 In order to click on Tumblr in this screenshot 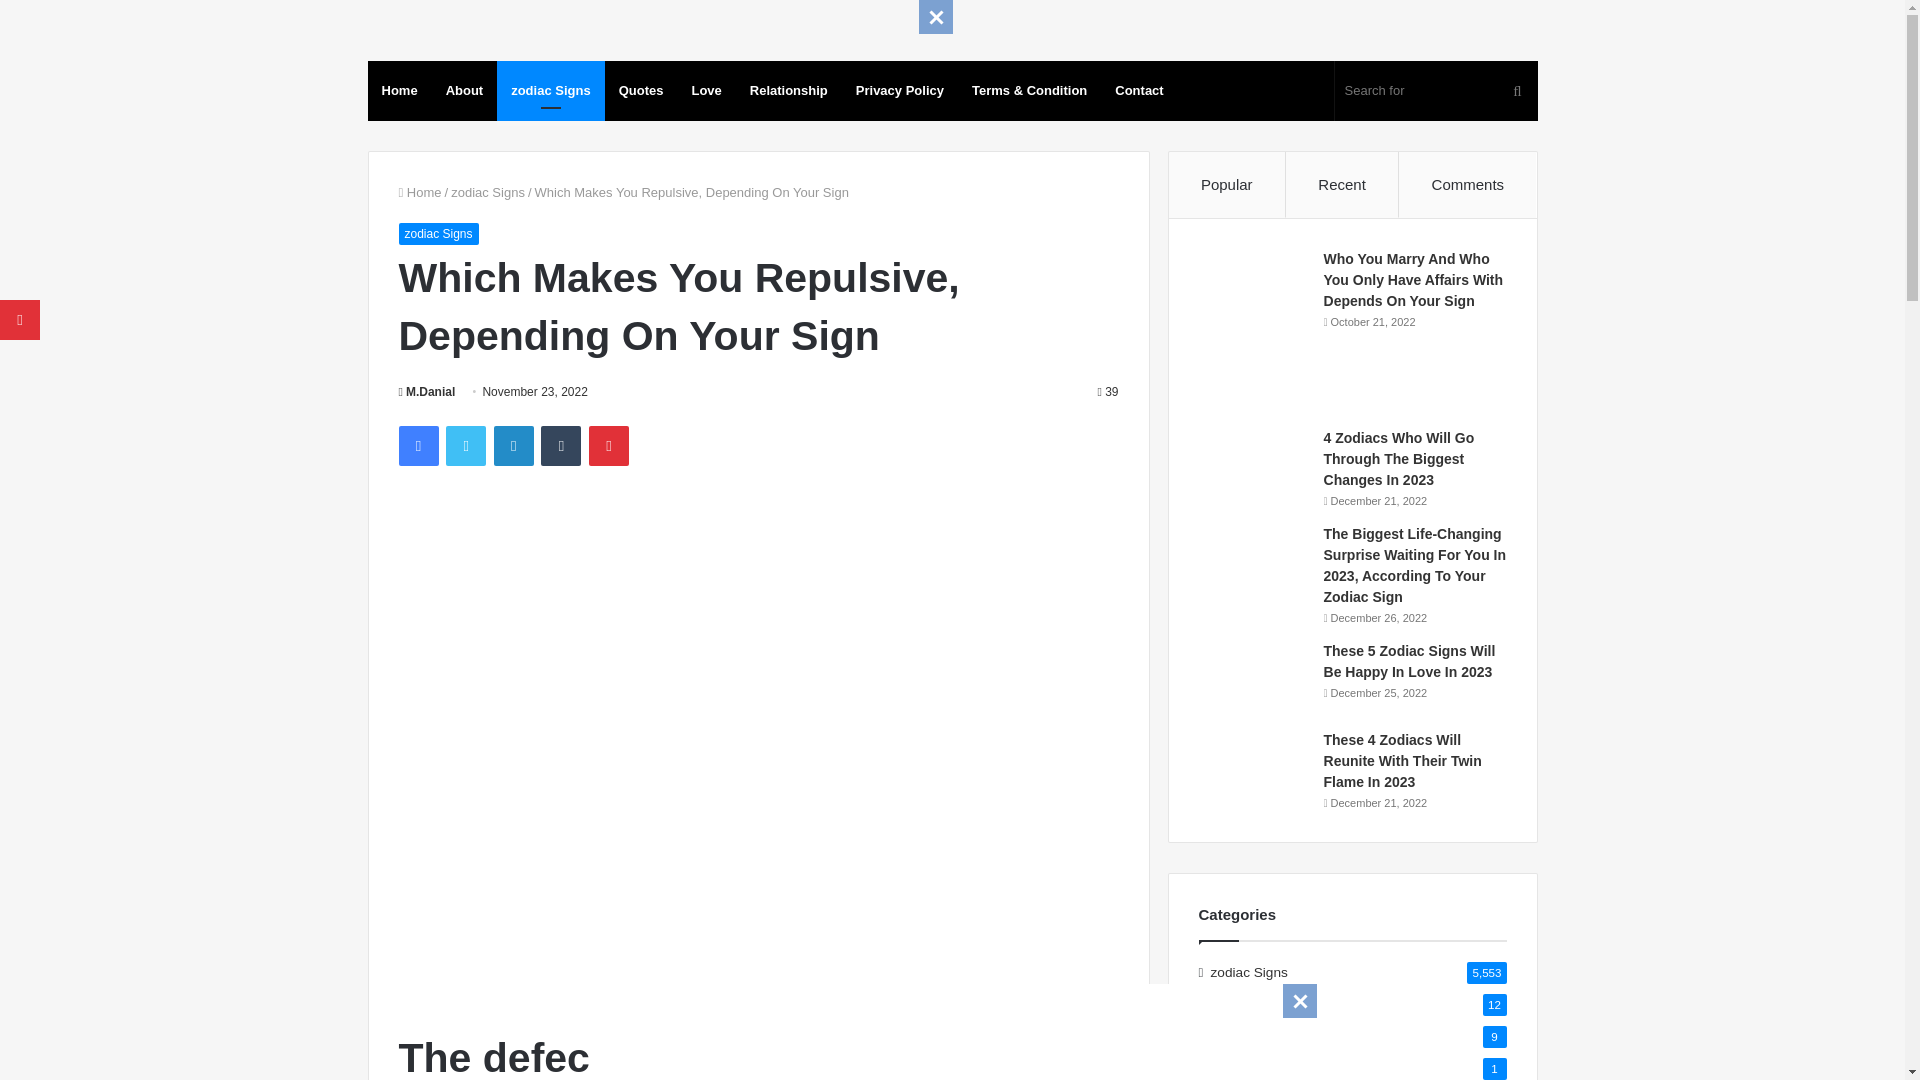, I will do `click(561, 445)`.